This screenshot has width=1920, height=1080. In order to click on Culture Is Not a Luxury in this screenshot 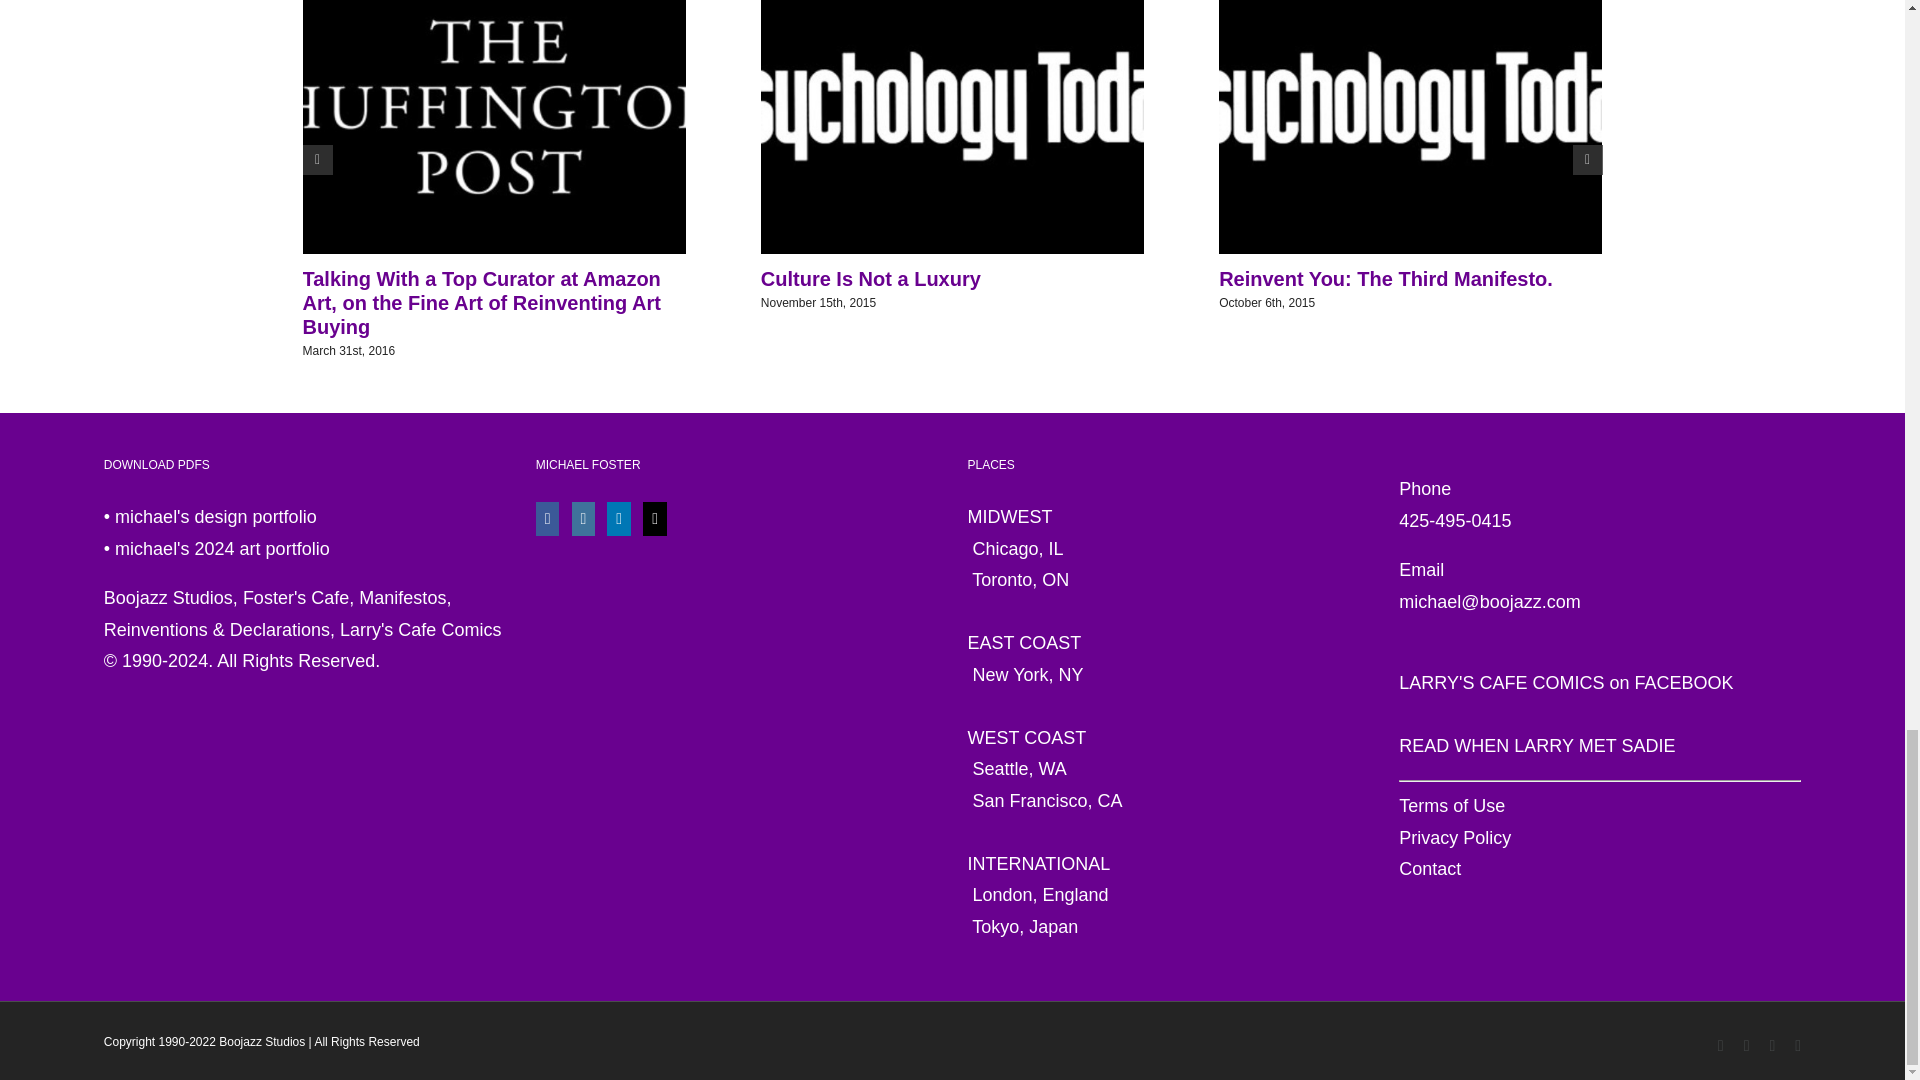, I will do `click(870, 278)`.